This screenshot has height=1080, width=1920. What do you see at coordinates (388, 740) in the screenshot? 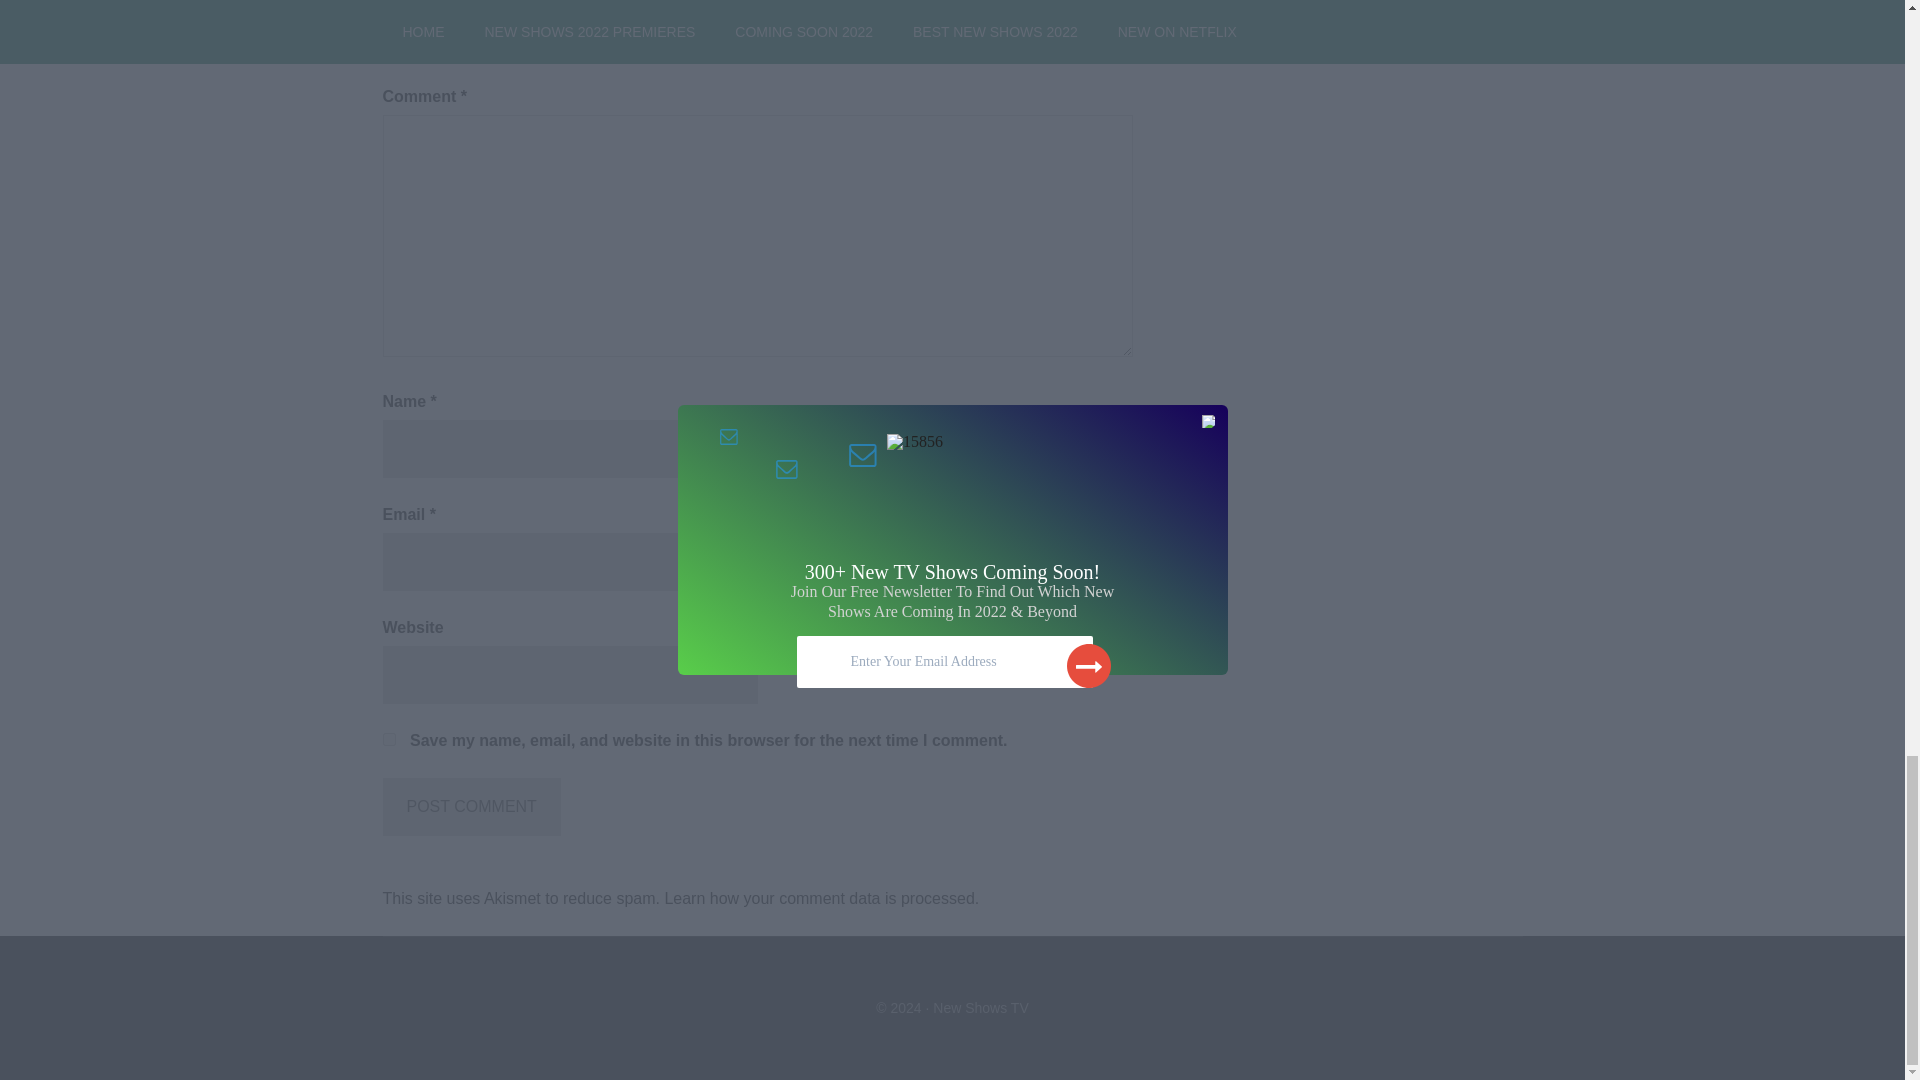
I see `yes` at bounding box center [388, 740].